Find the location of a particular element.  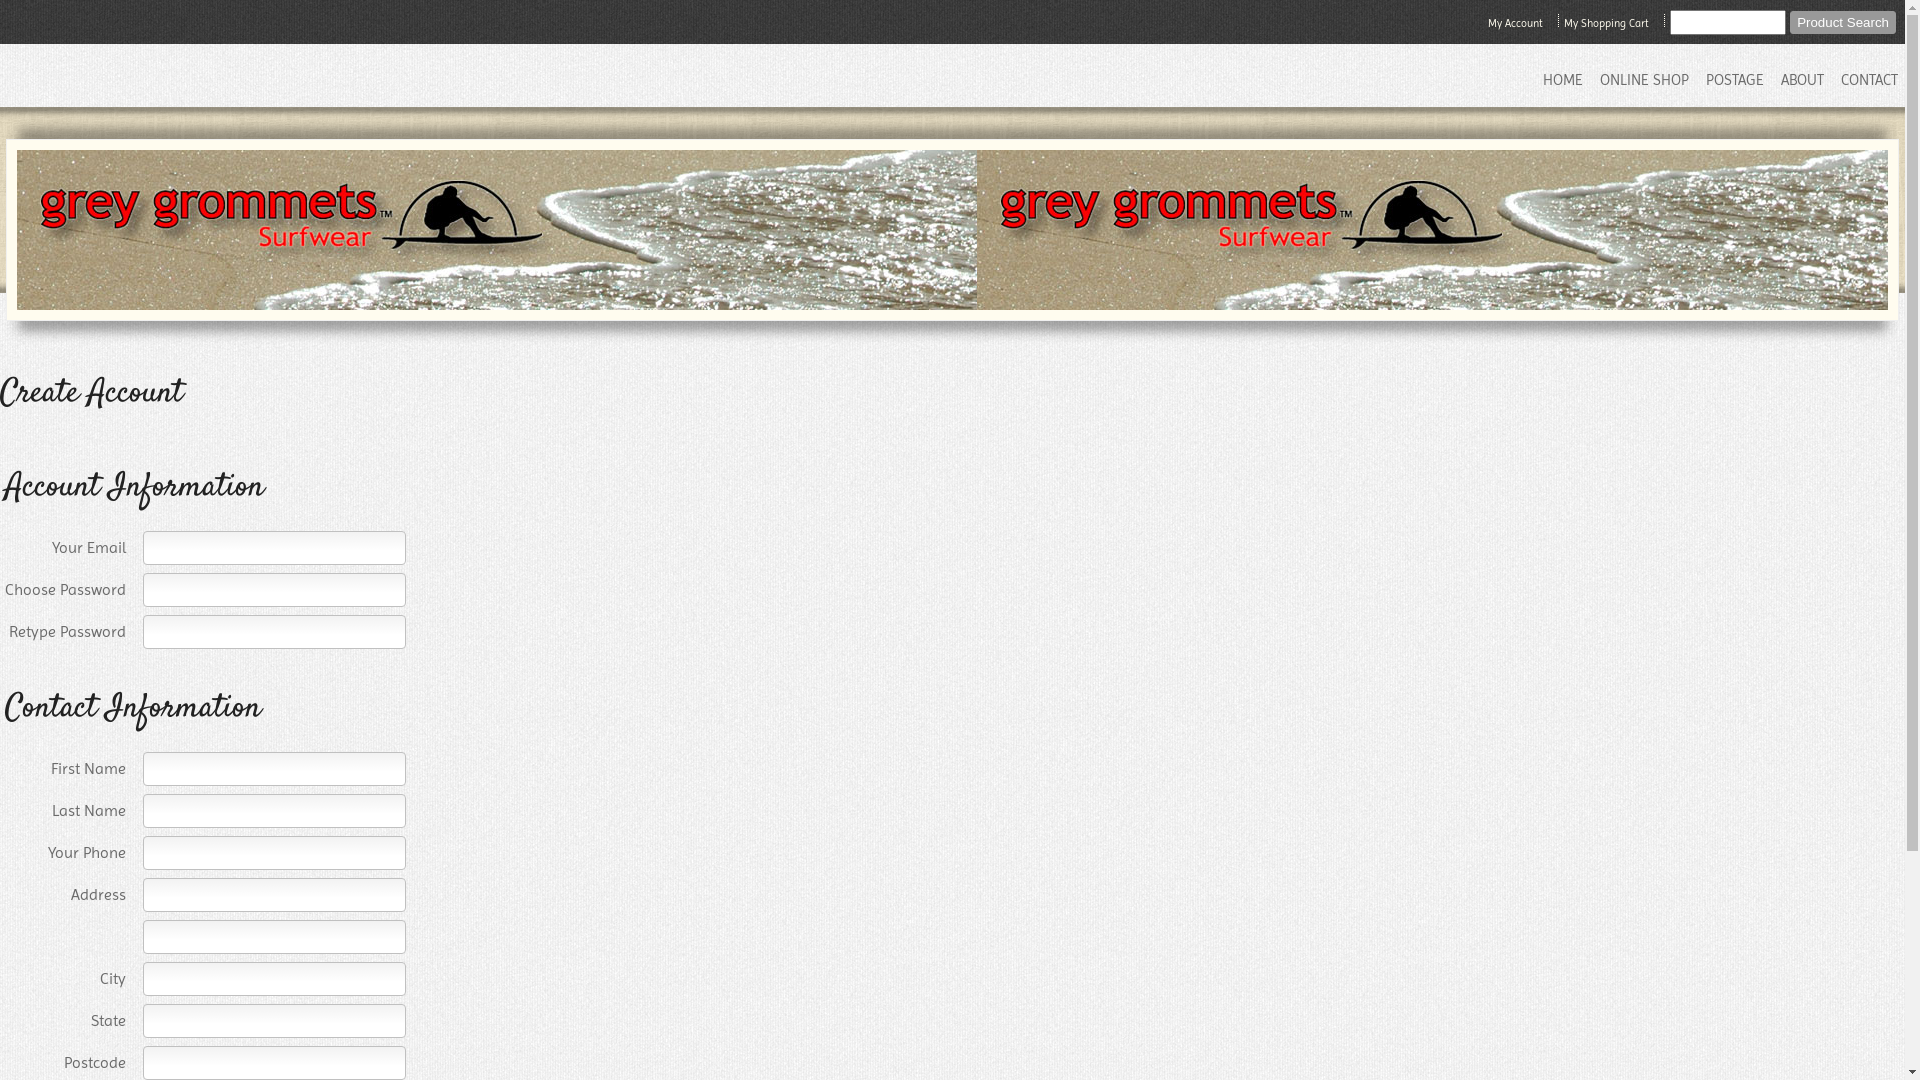

Product Search is located at coordinates (1843, 22).